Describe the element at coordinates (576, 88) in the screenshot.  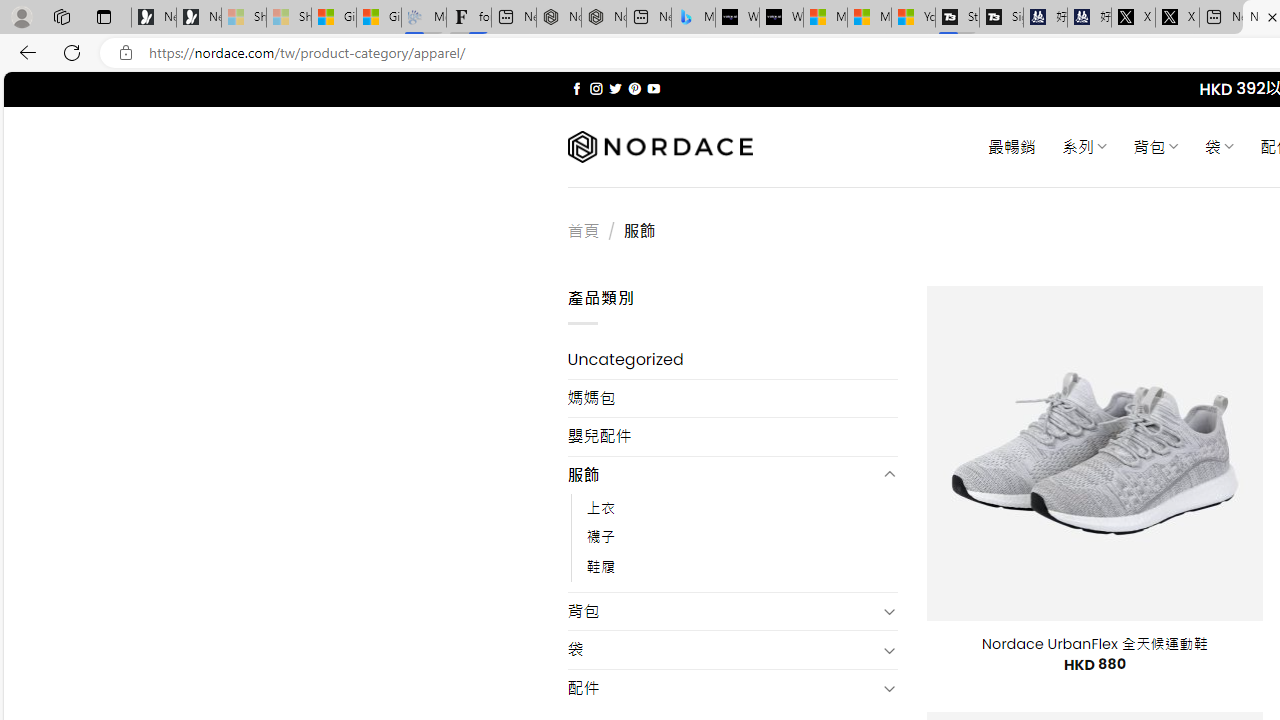
I see `Follow on Facebook` at that location.